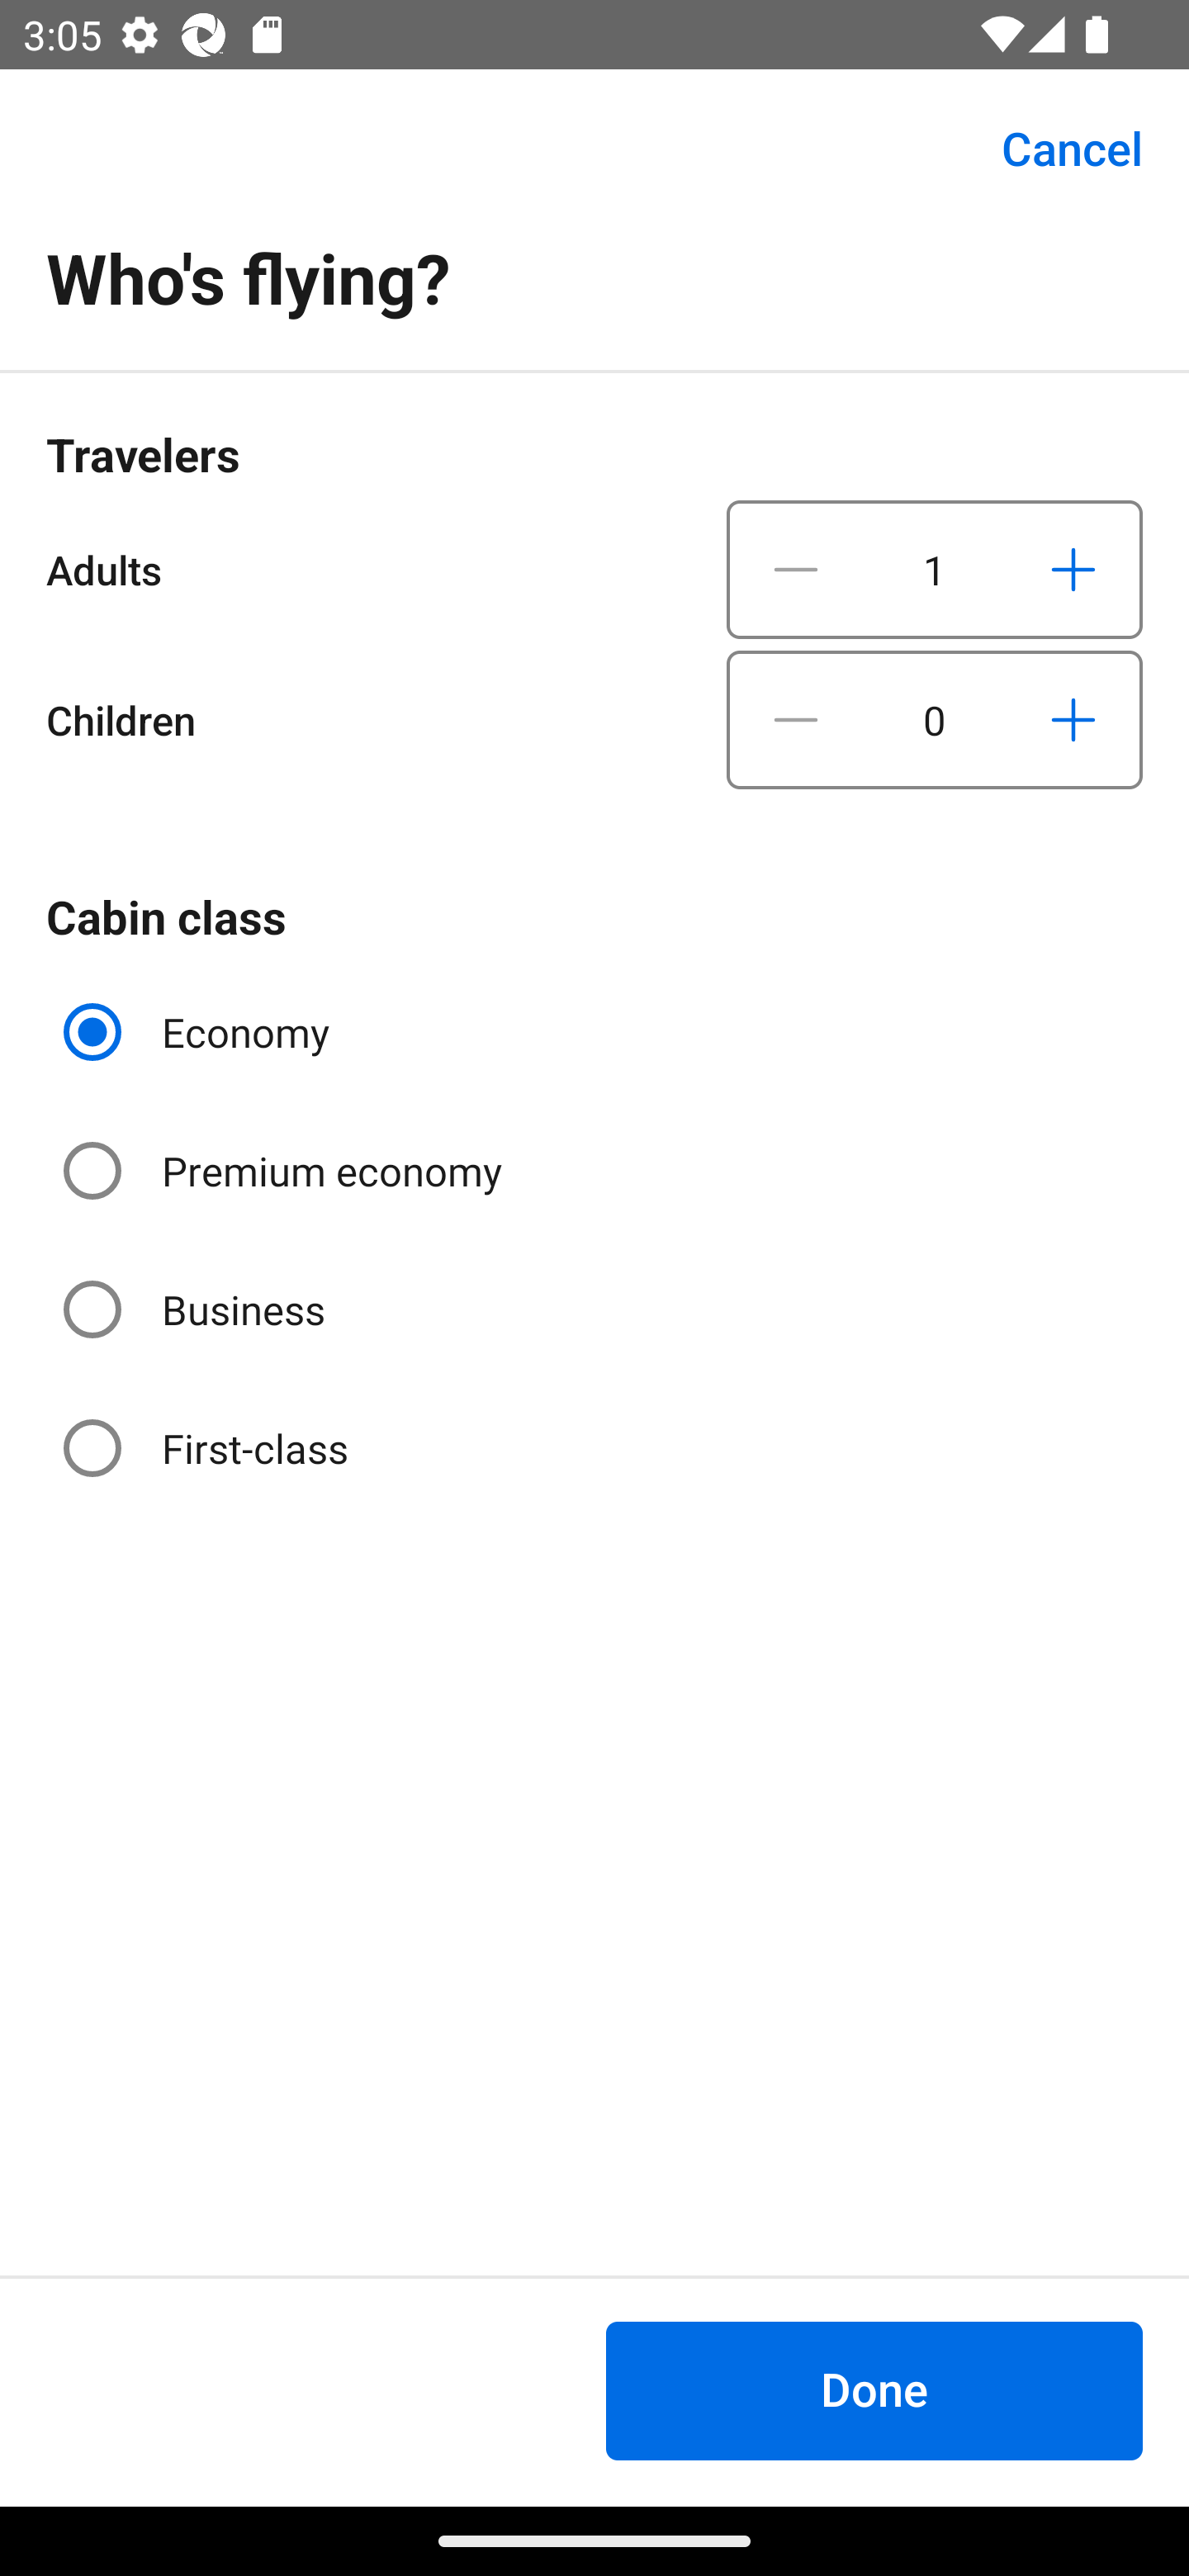  I want to click on Decrease, so click(796, 569).